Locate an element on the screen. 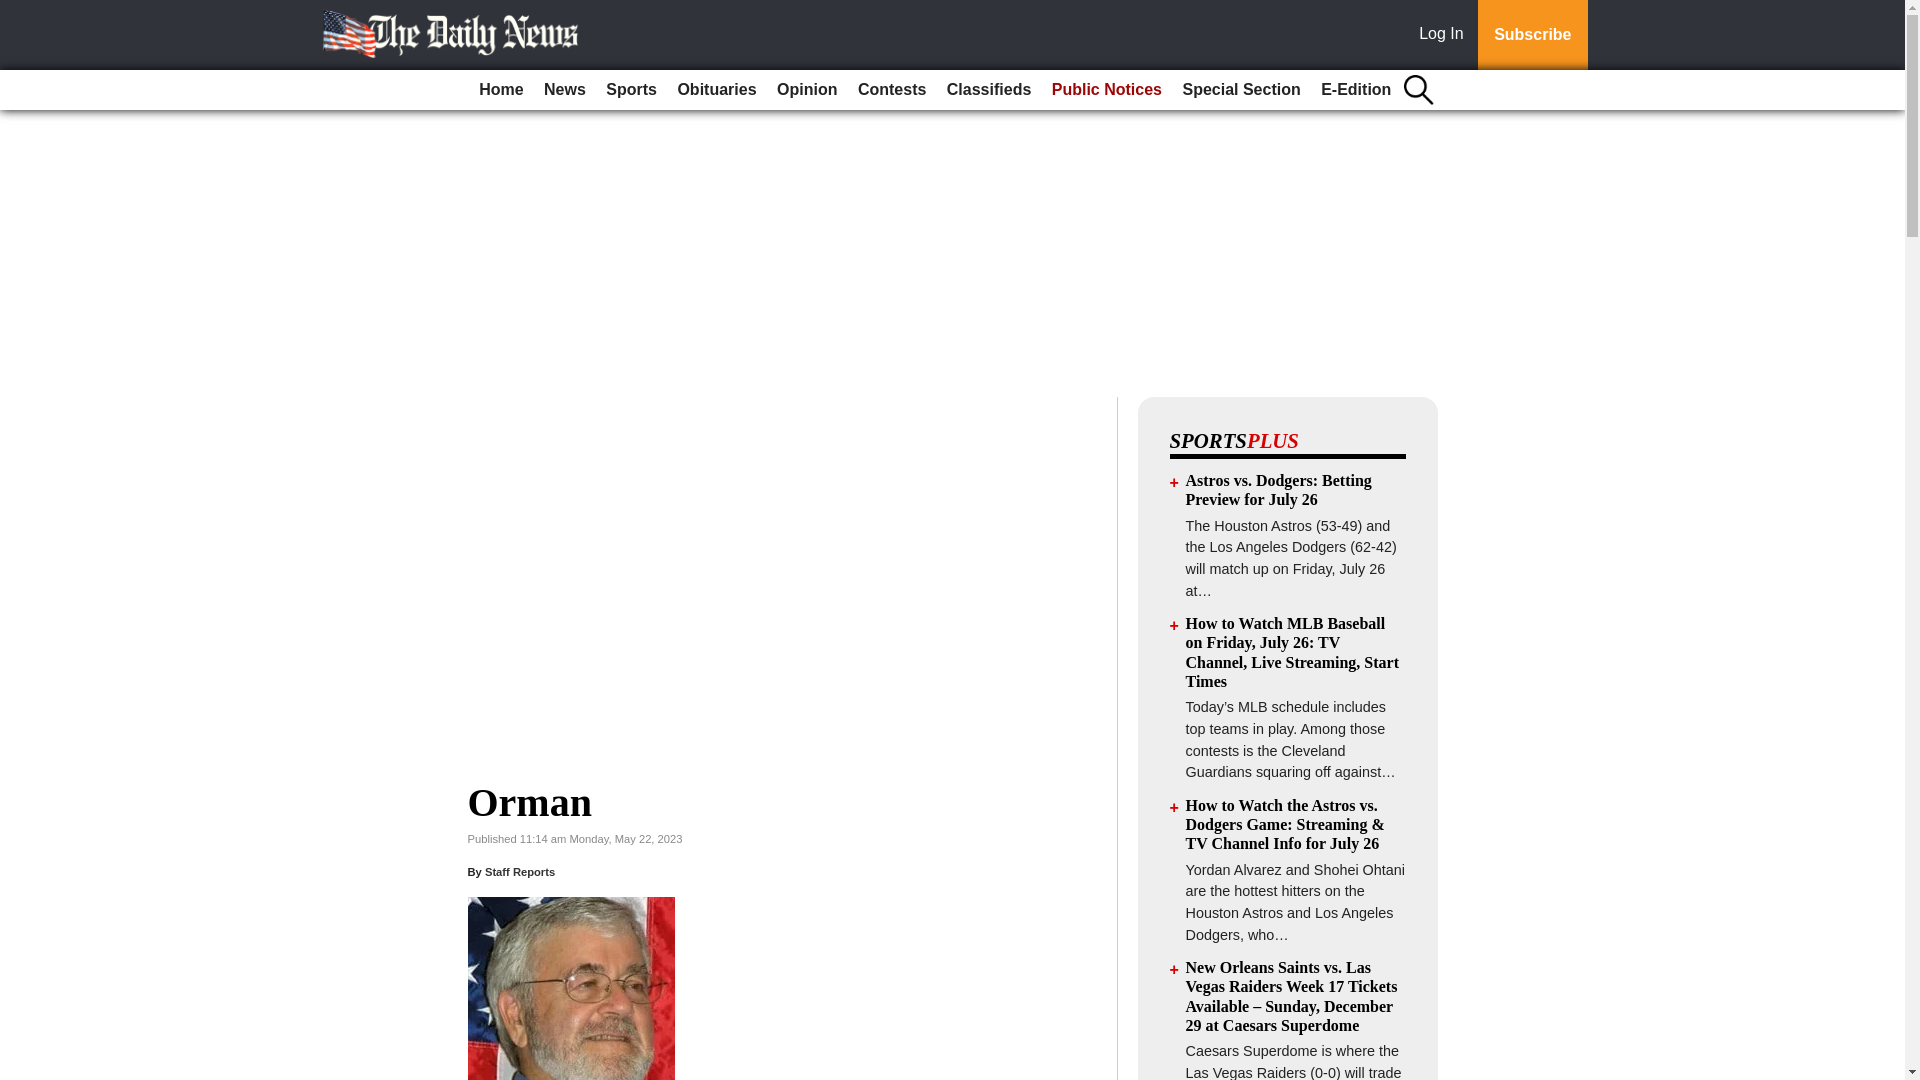 The image size is (1920, 1080). News is located at coordinates (564, 90).